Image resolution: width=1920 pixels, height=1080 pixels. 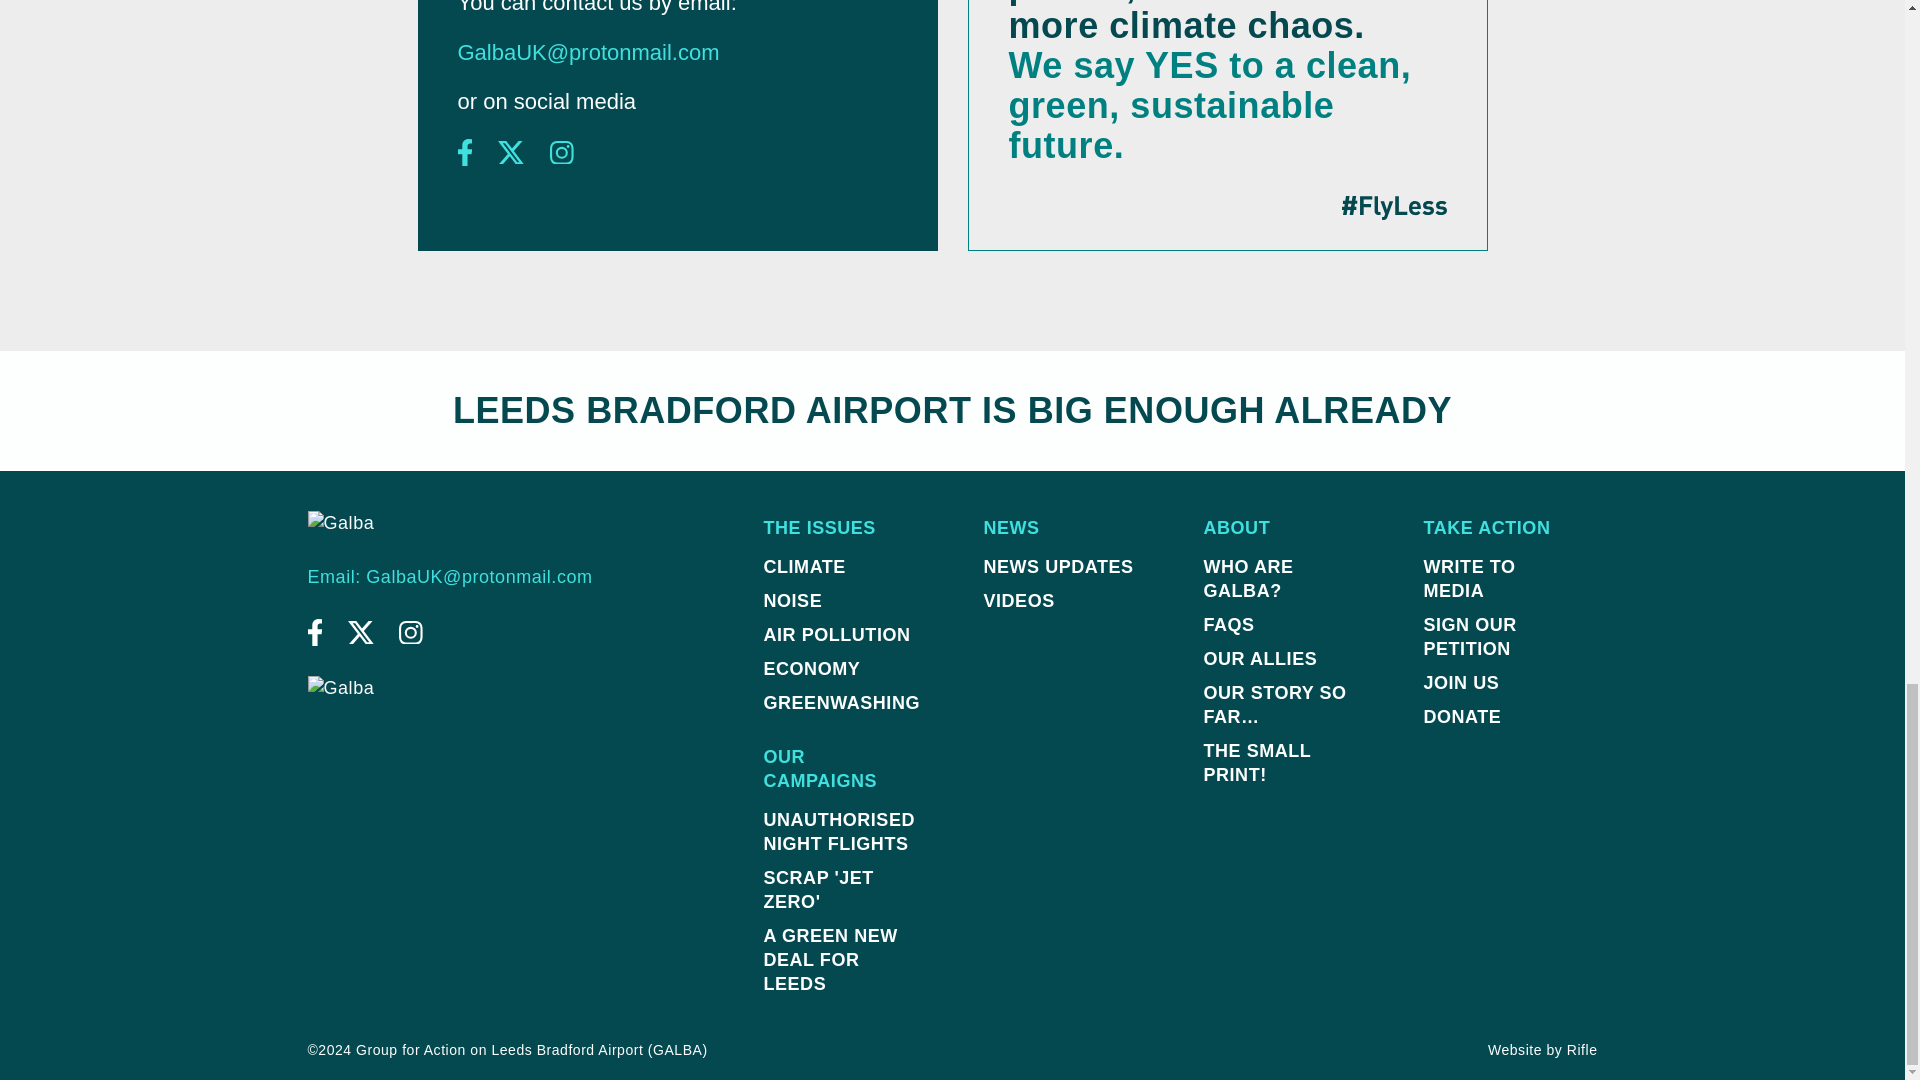 What do you see at coordinates (1281, 762) in the screenshot?
I see `THE SMALL PRINT!` at bounding box center [1281, 762].